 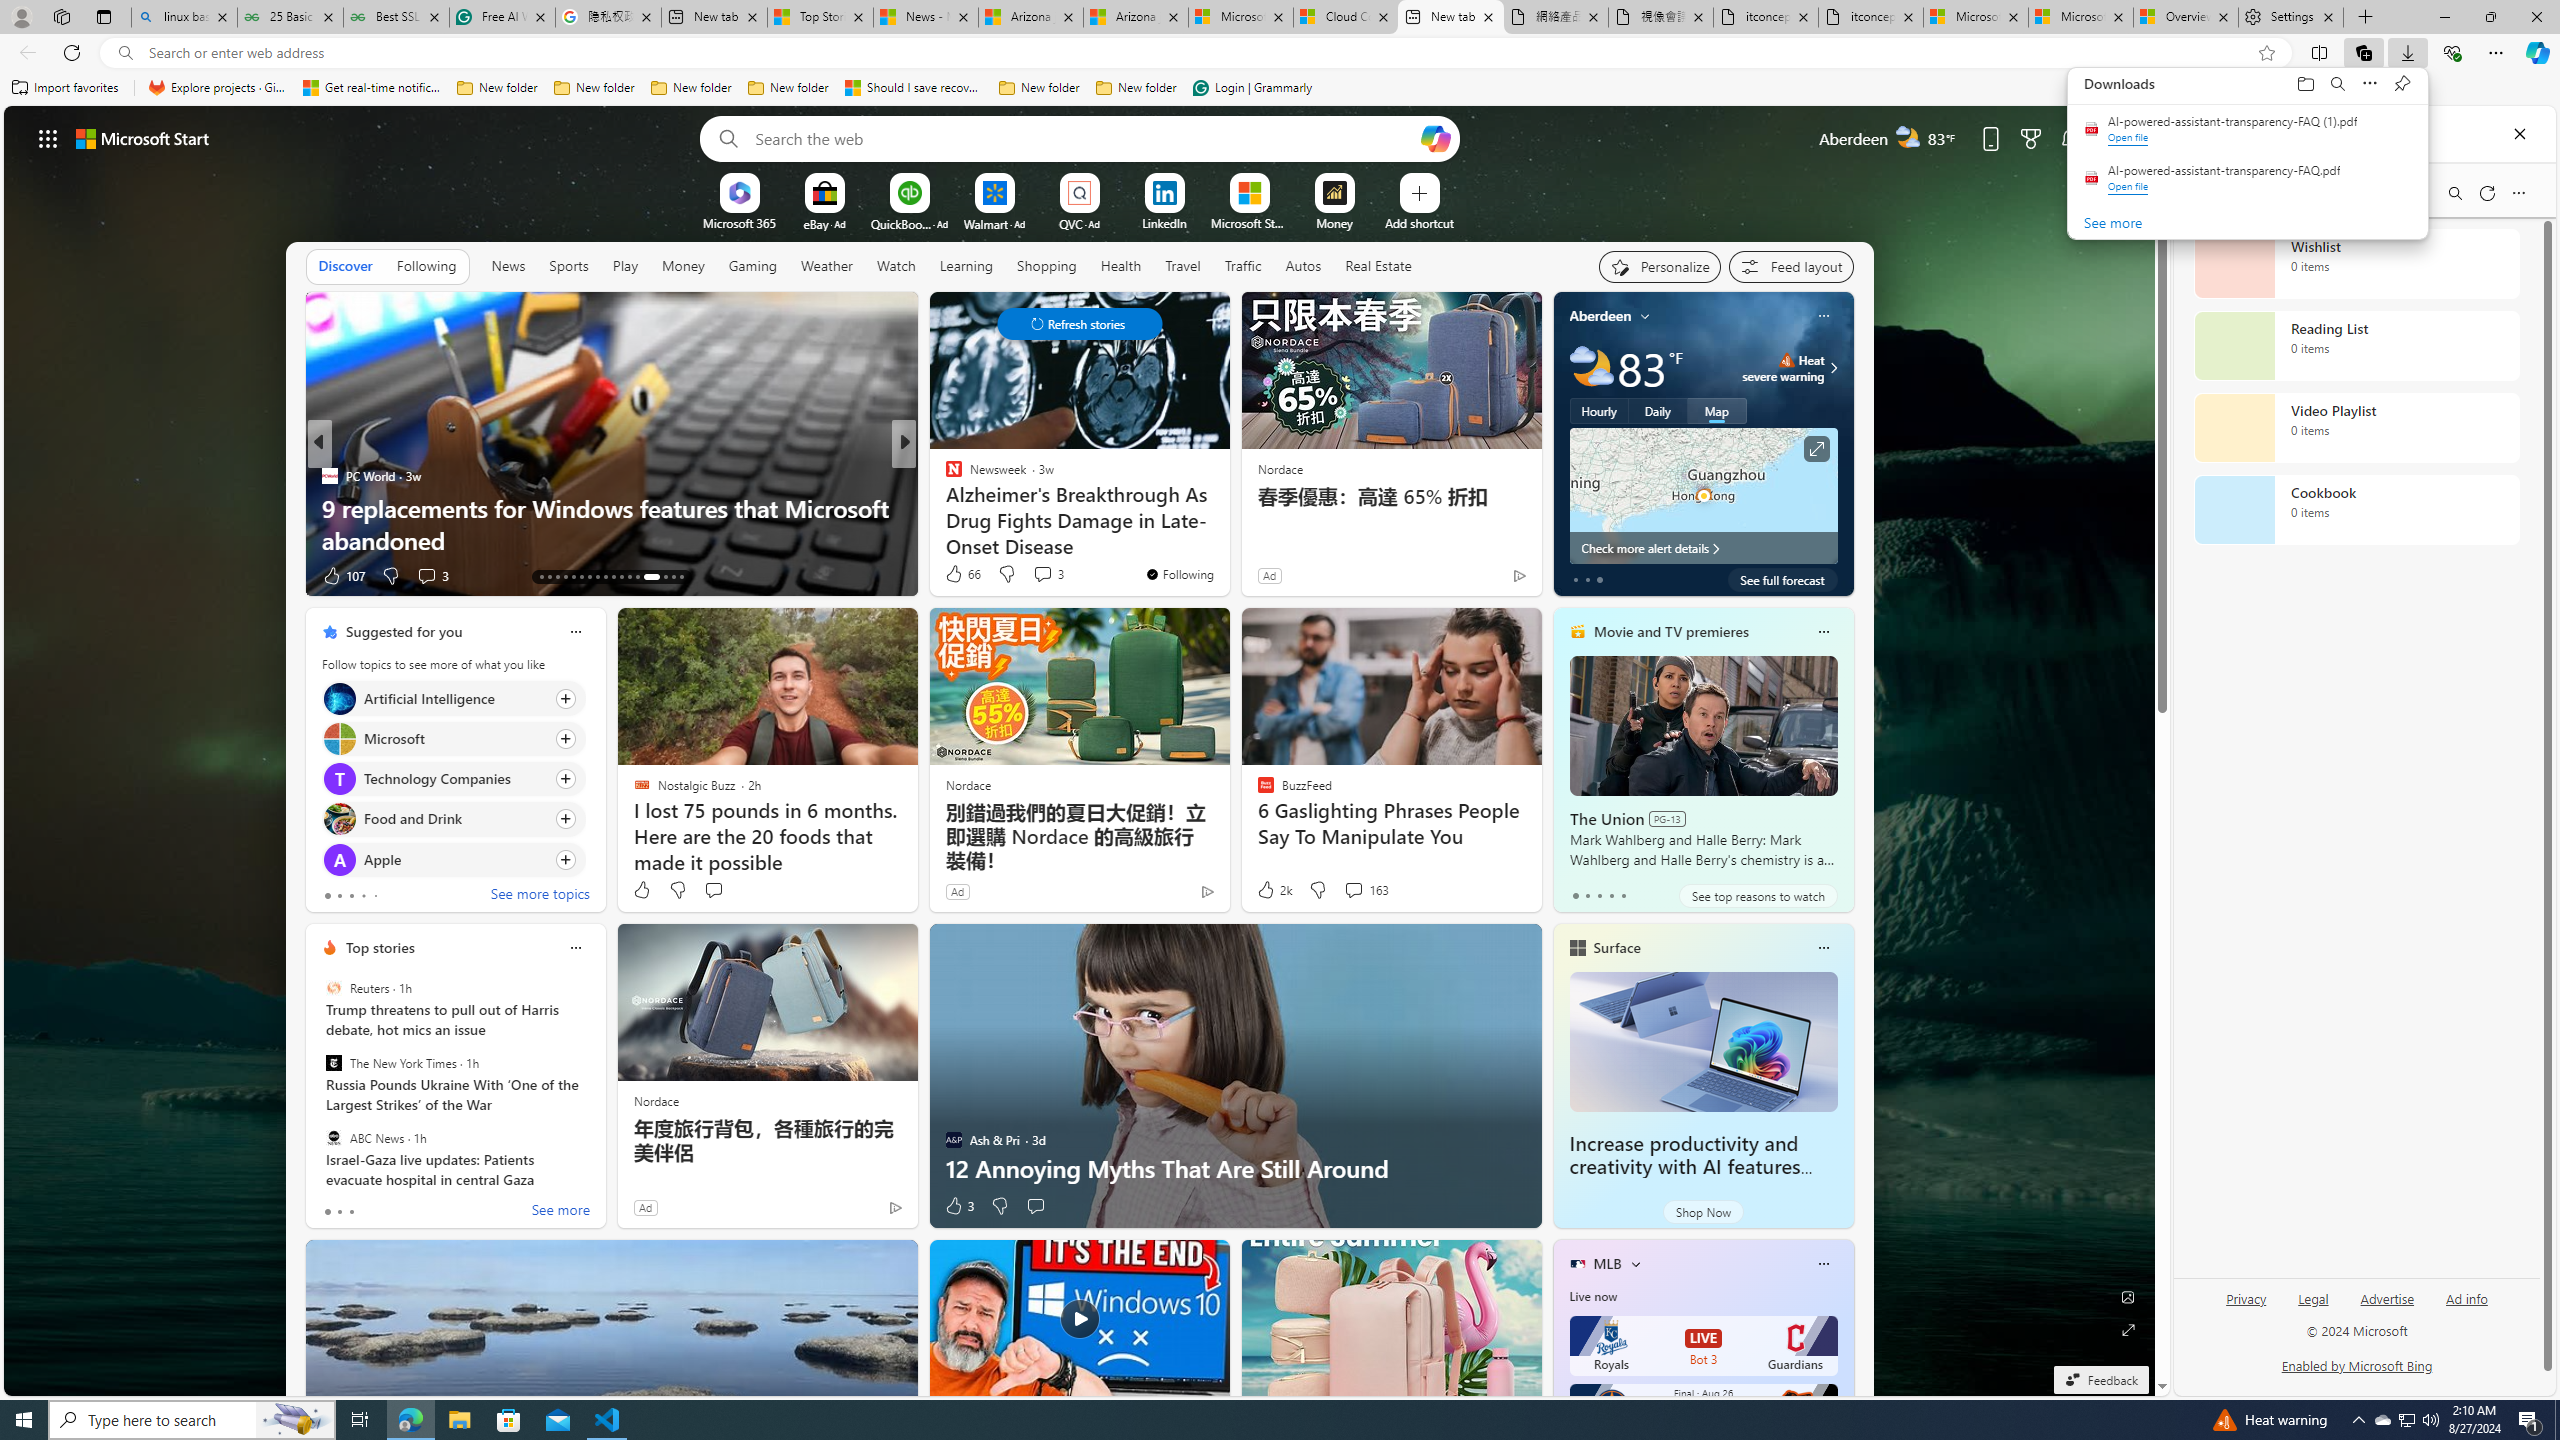 What do you see at coordinates (1047, 266) in the screenshot?
I see `Shopping` at bounding box center [1047, 266].